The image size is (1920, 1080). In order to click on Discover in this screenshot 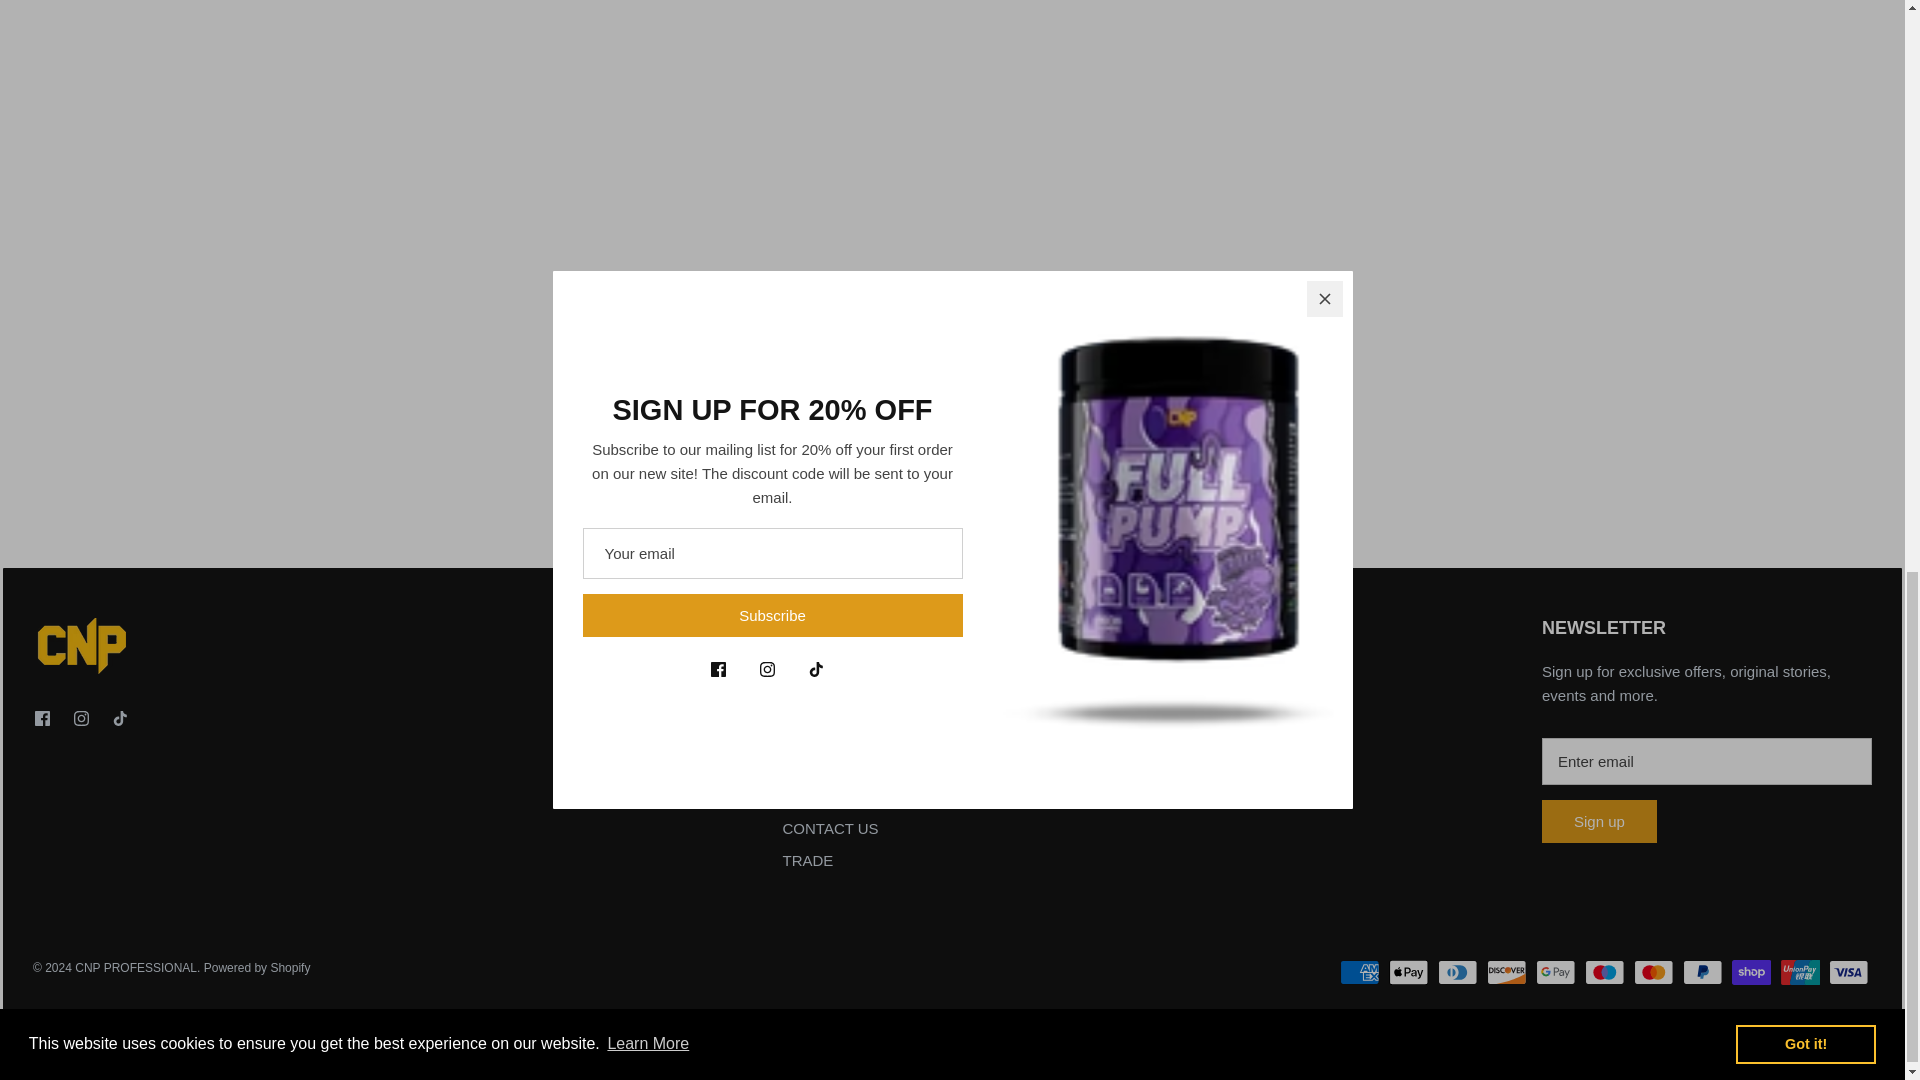, I will do `click(1506, 972)`.